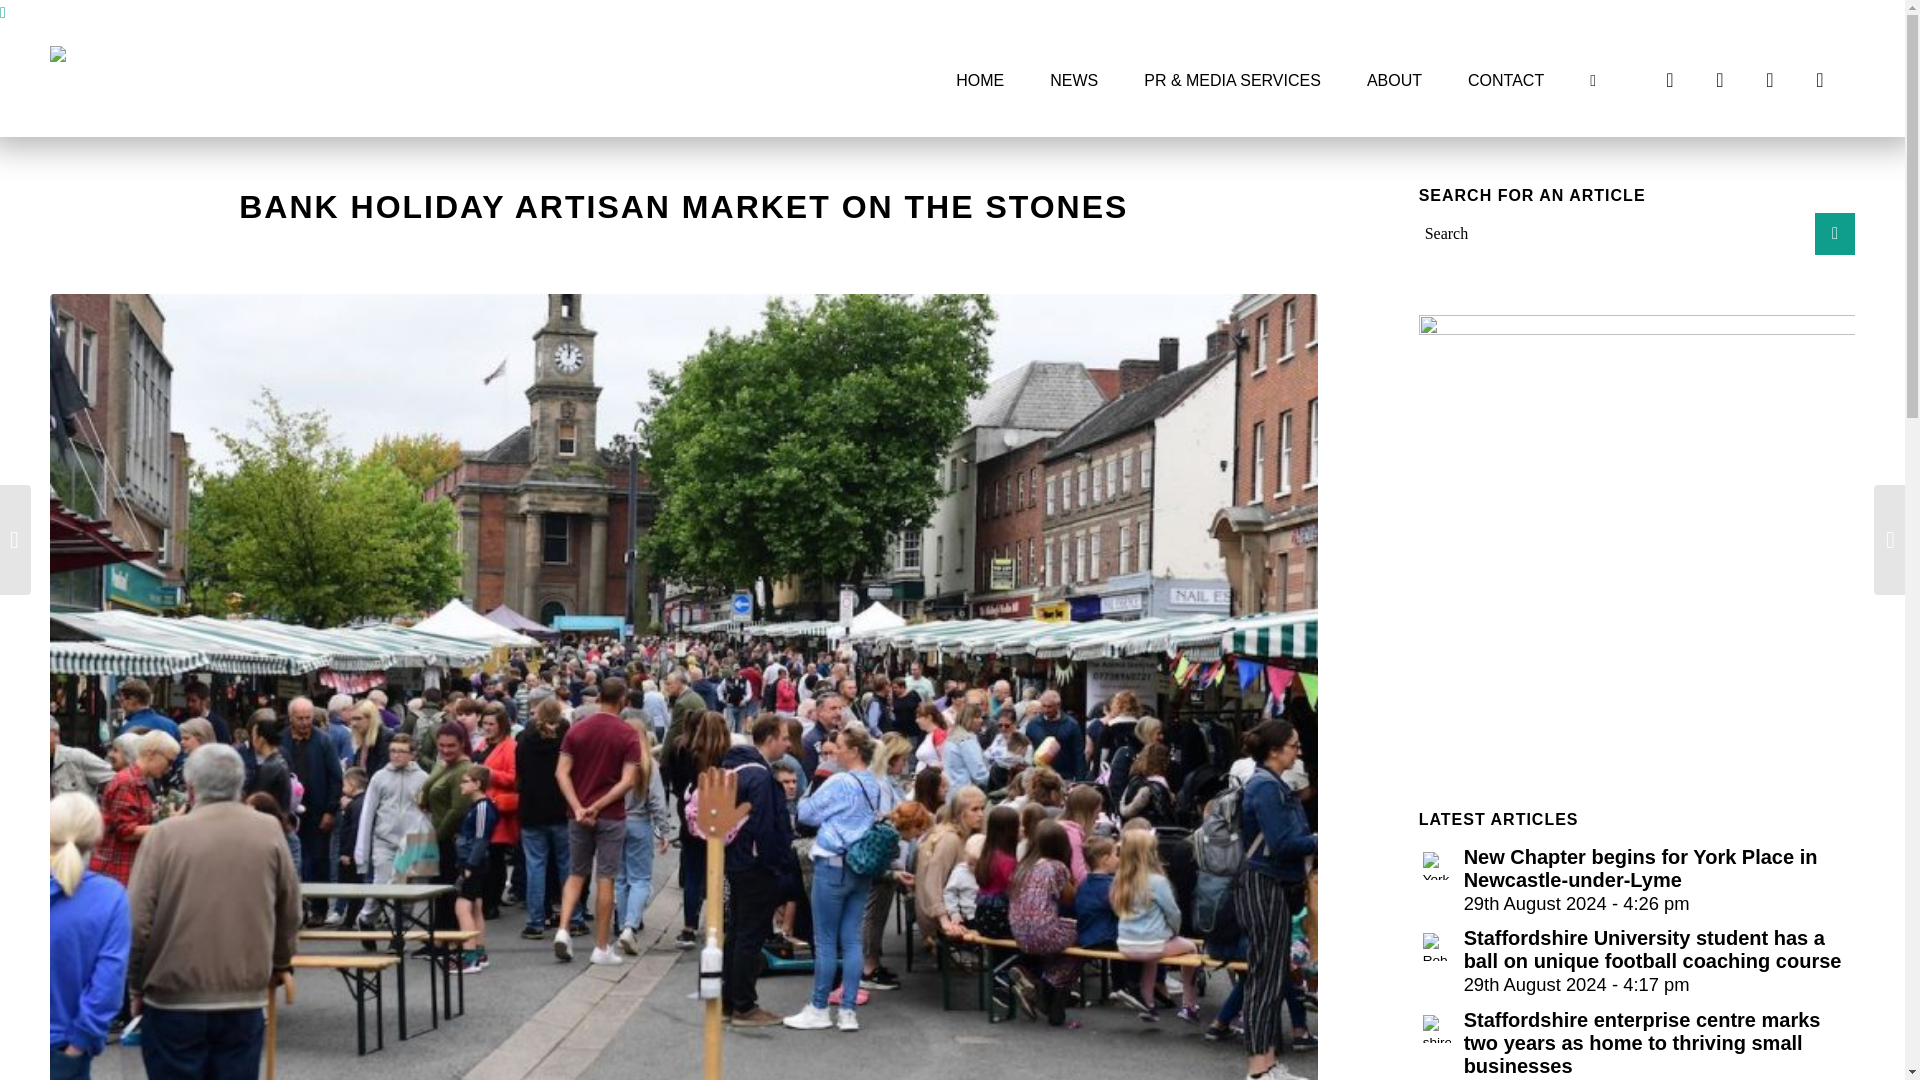 This screenshot has width=1920, height=1080. I want to click on Twitter, so click(1720, 80).